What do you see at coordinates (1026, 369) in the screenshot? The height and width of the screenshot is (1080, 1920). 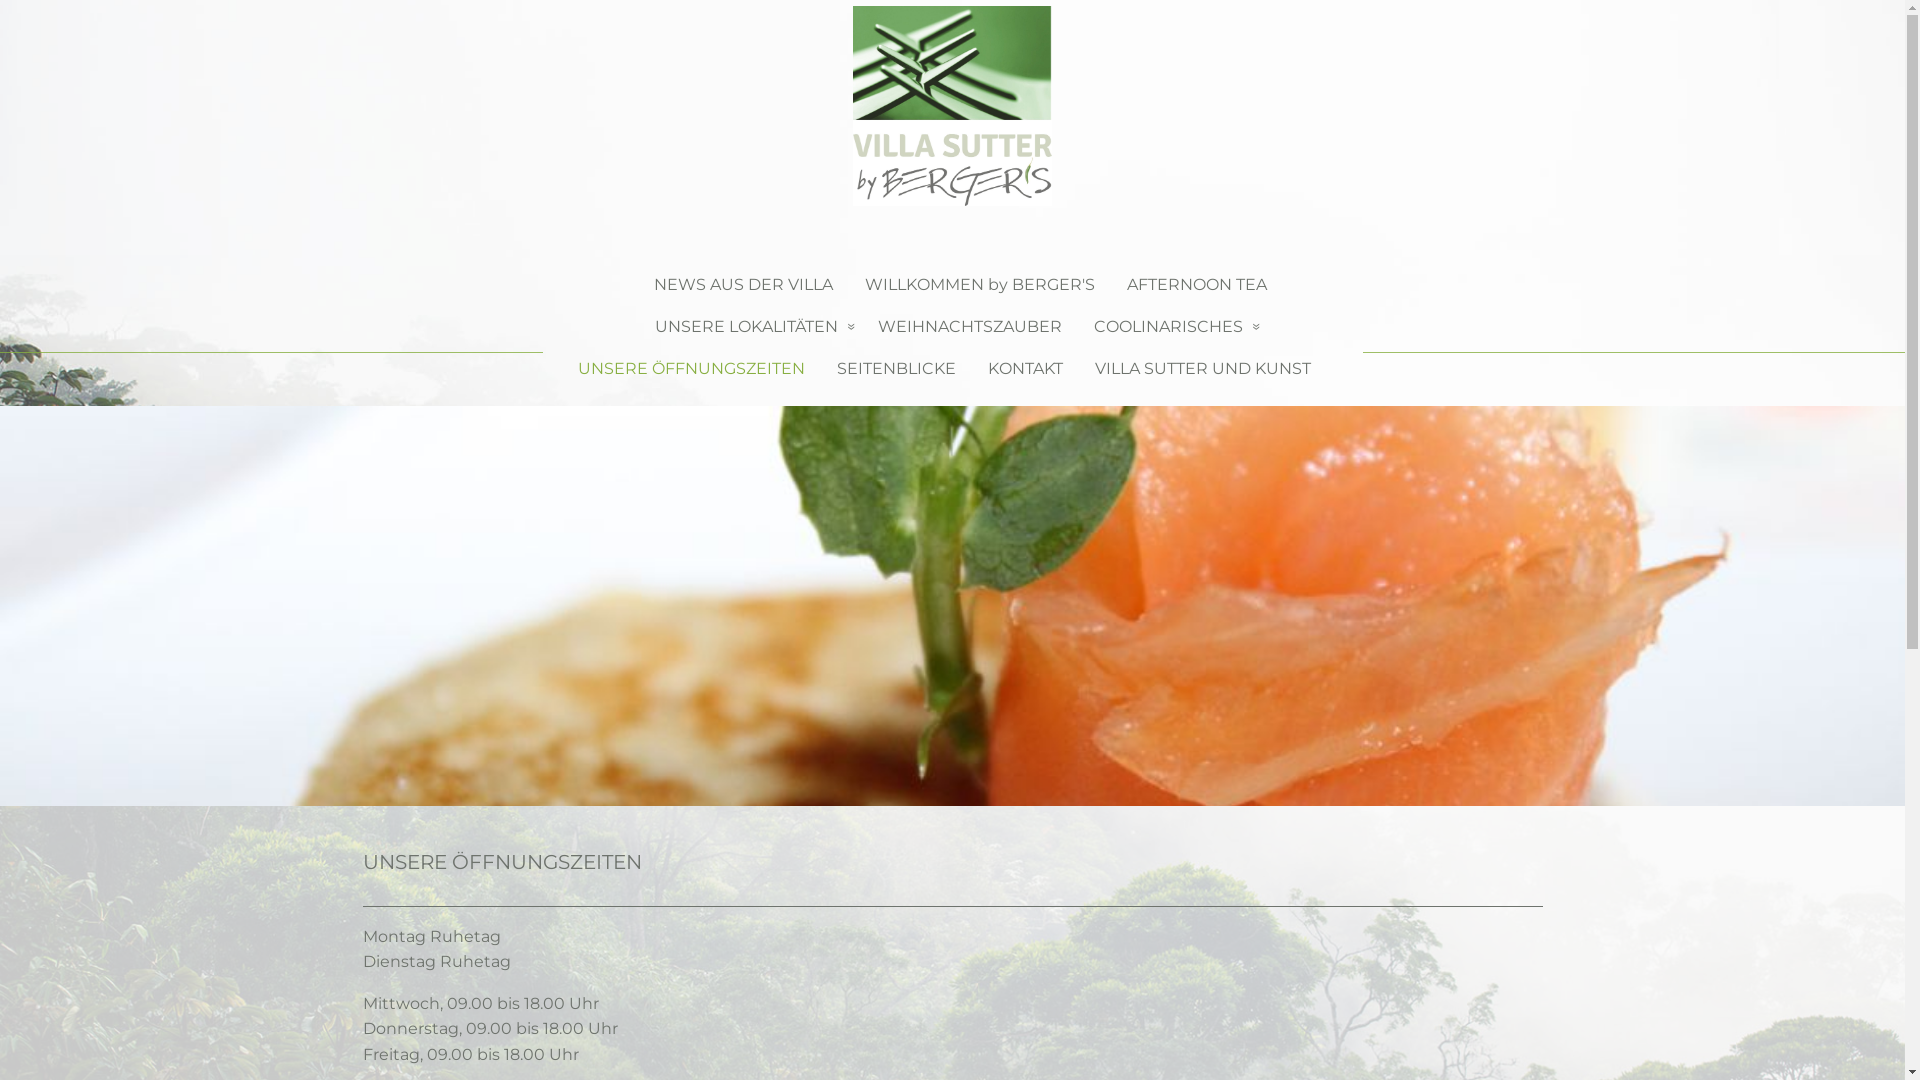 I see `KONTAKT` at bounding box center [1026, 369].